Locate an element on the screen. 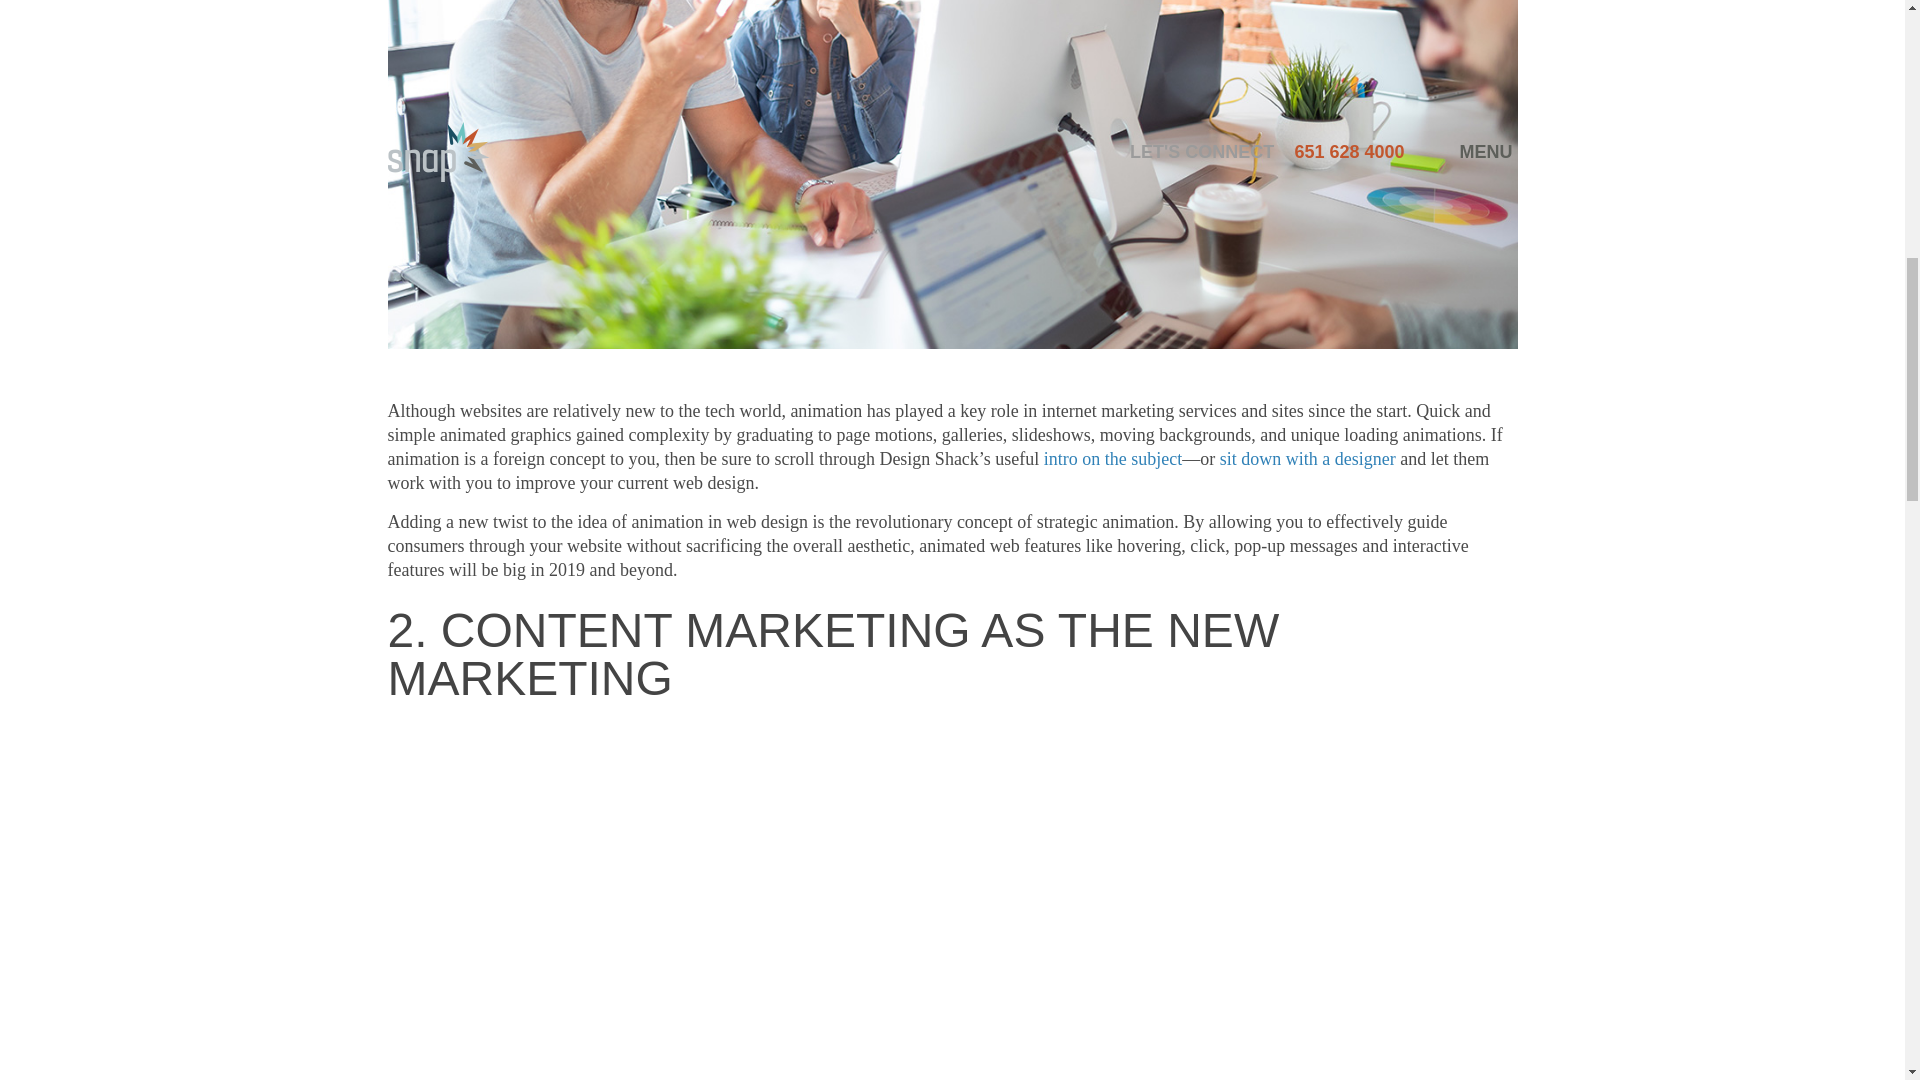 This screenshot has height=1080, width=1920. intro on the subject is located at coordinates (1110, 458).